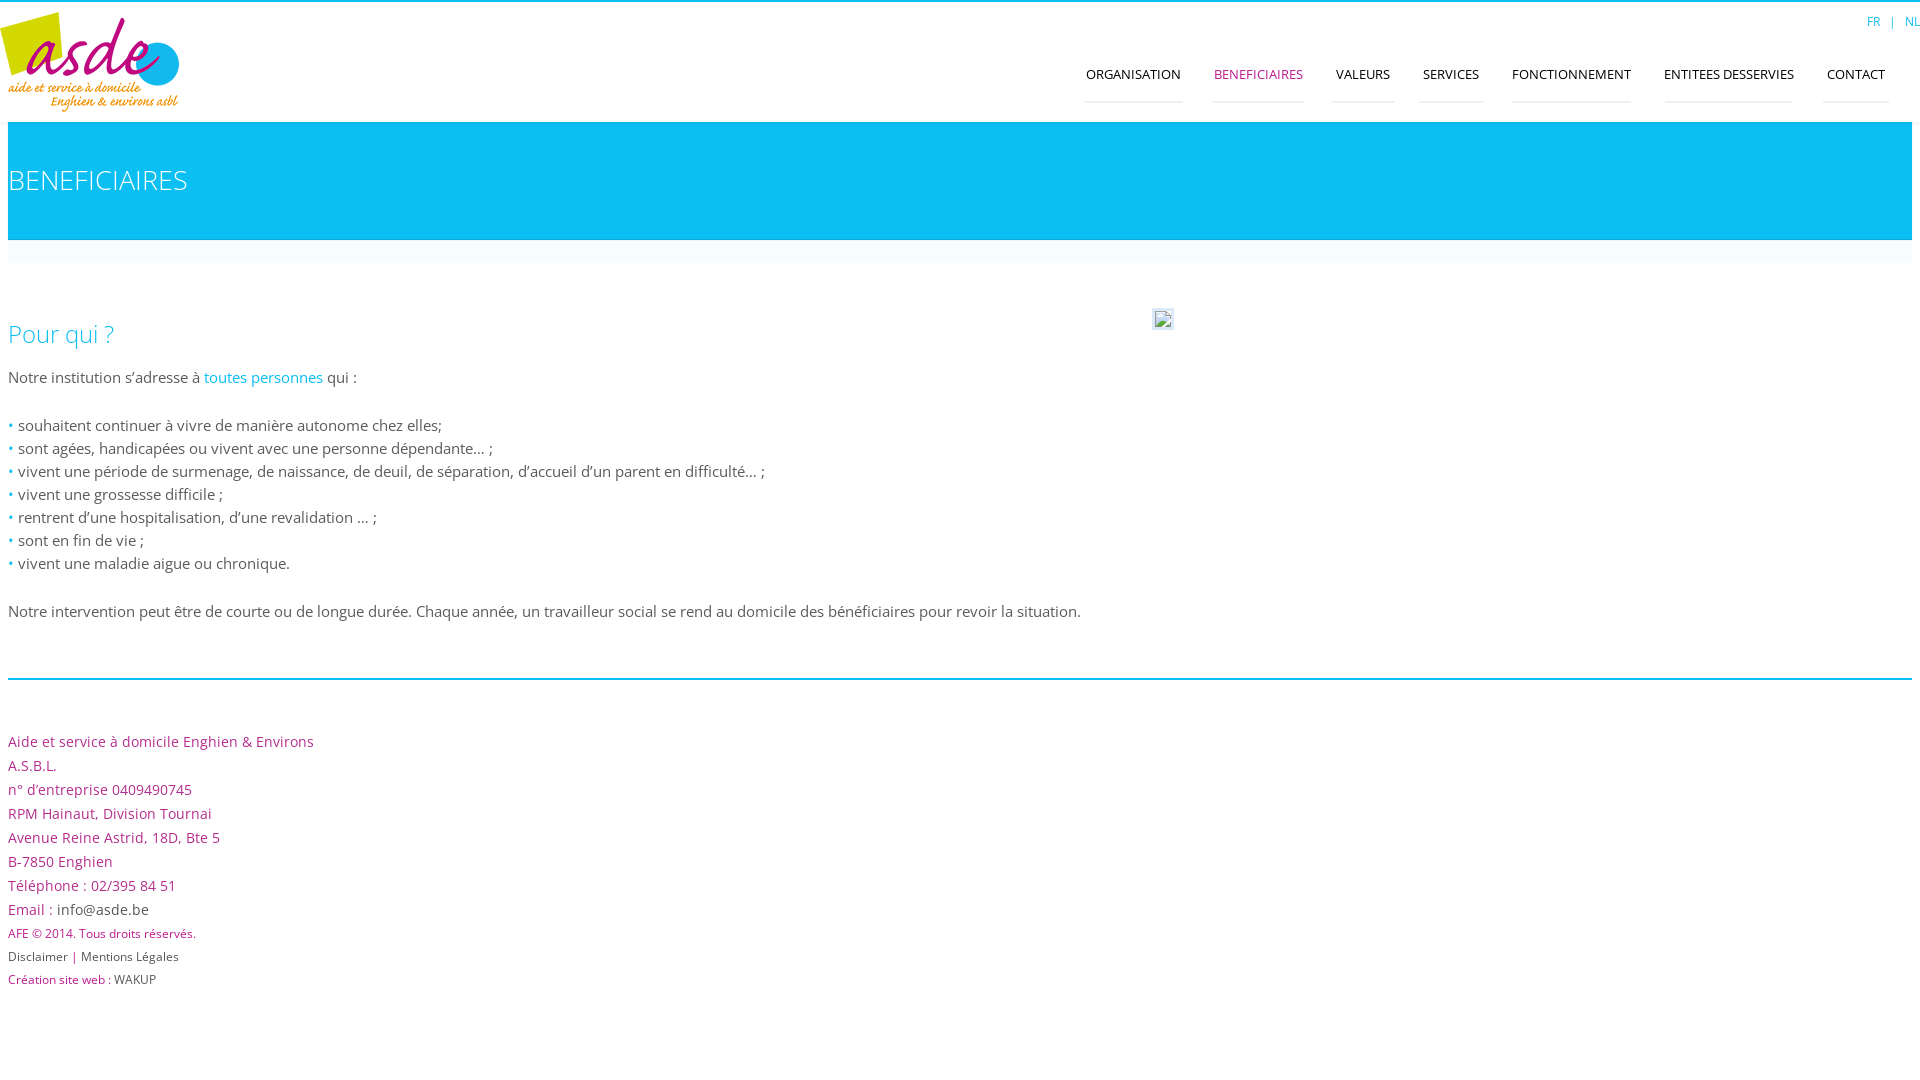 The image size is (1920, 1080). I want to click on VALEURS, so click(1363, 74).